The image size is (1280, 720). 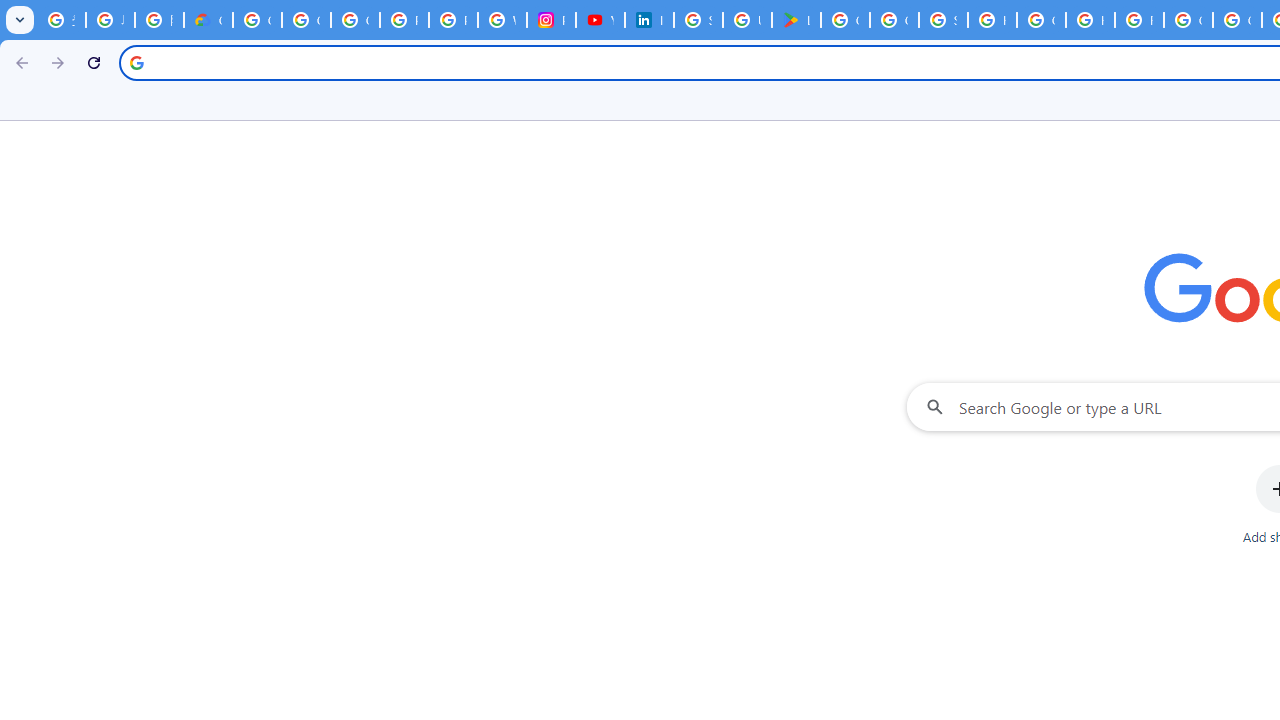 I want to click on Privacy Help Center - Policies Help, so click(x=452, y=20).